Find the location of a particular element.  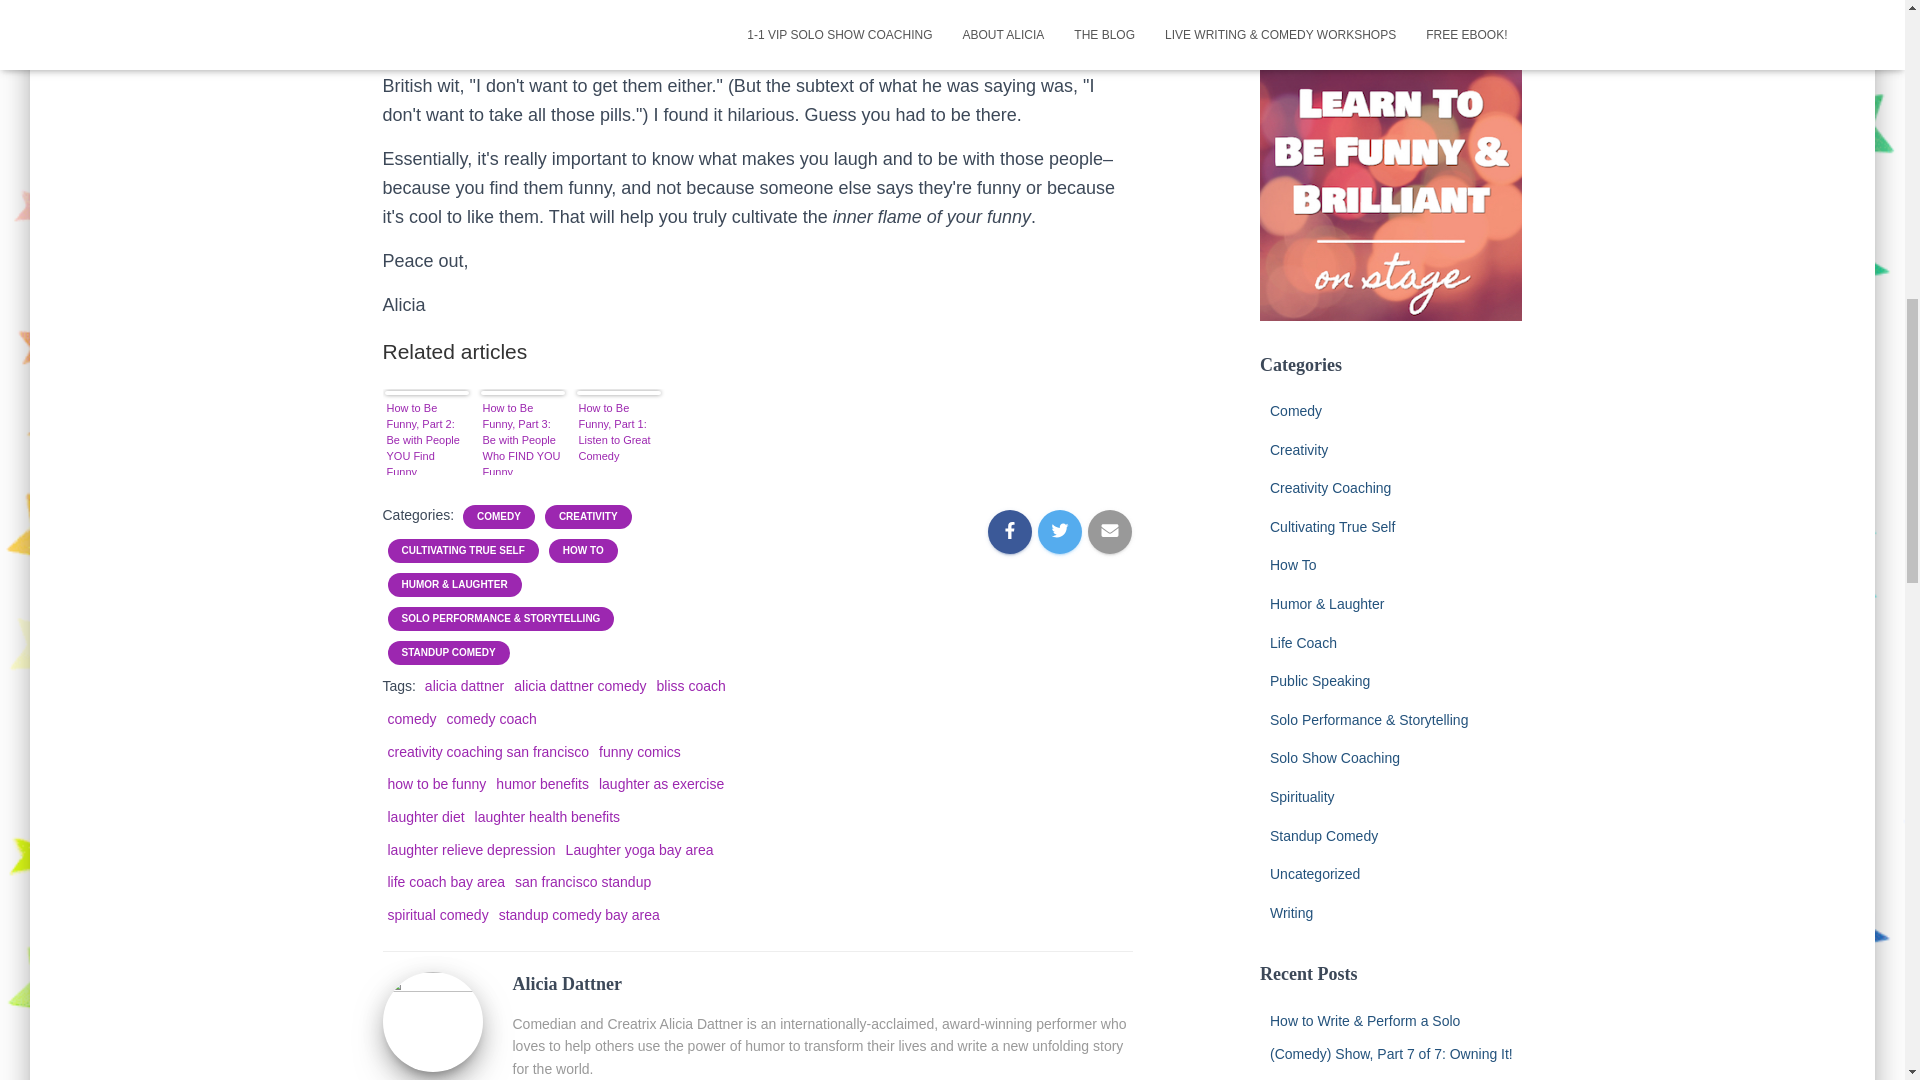

COMEDY is located at coordinates (498, 516).